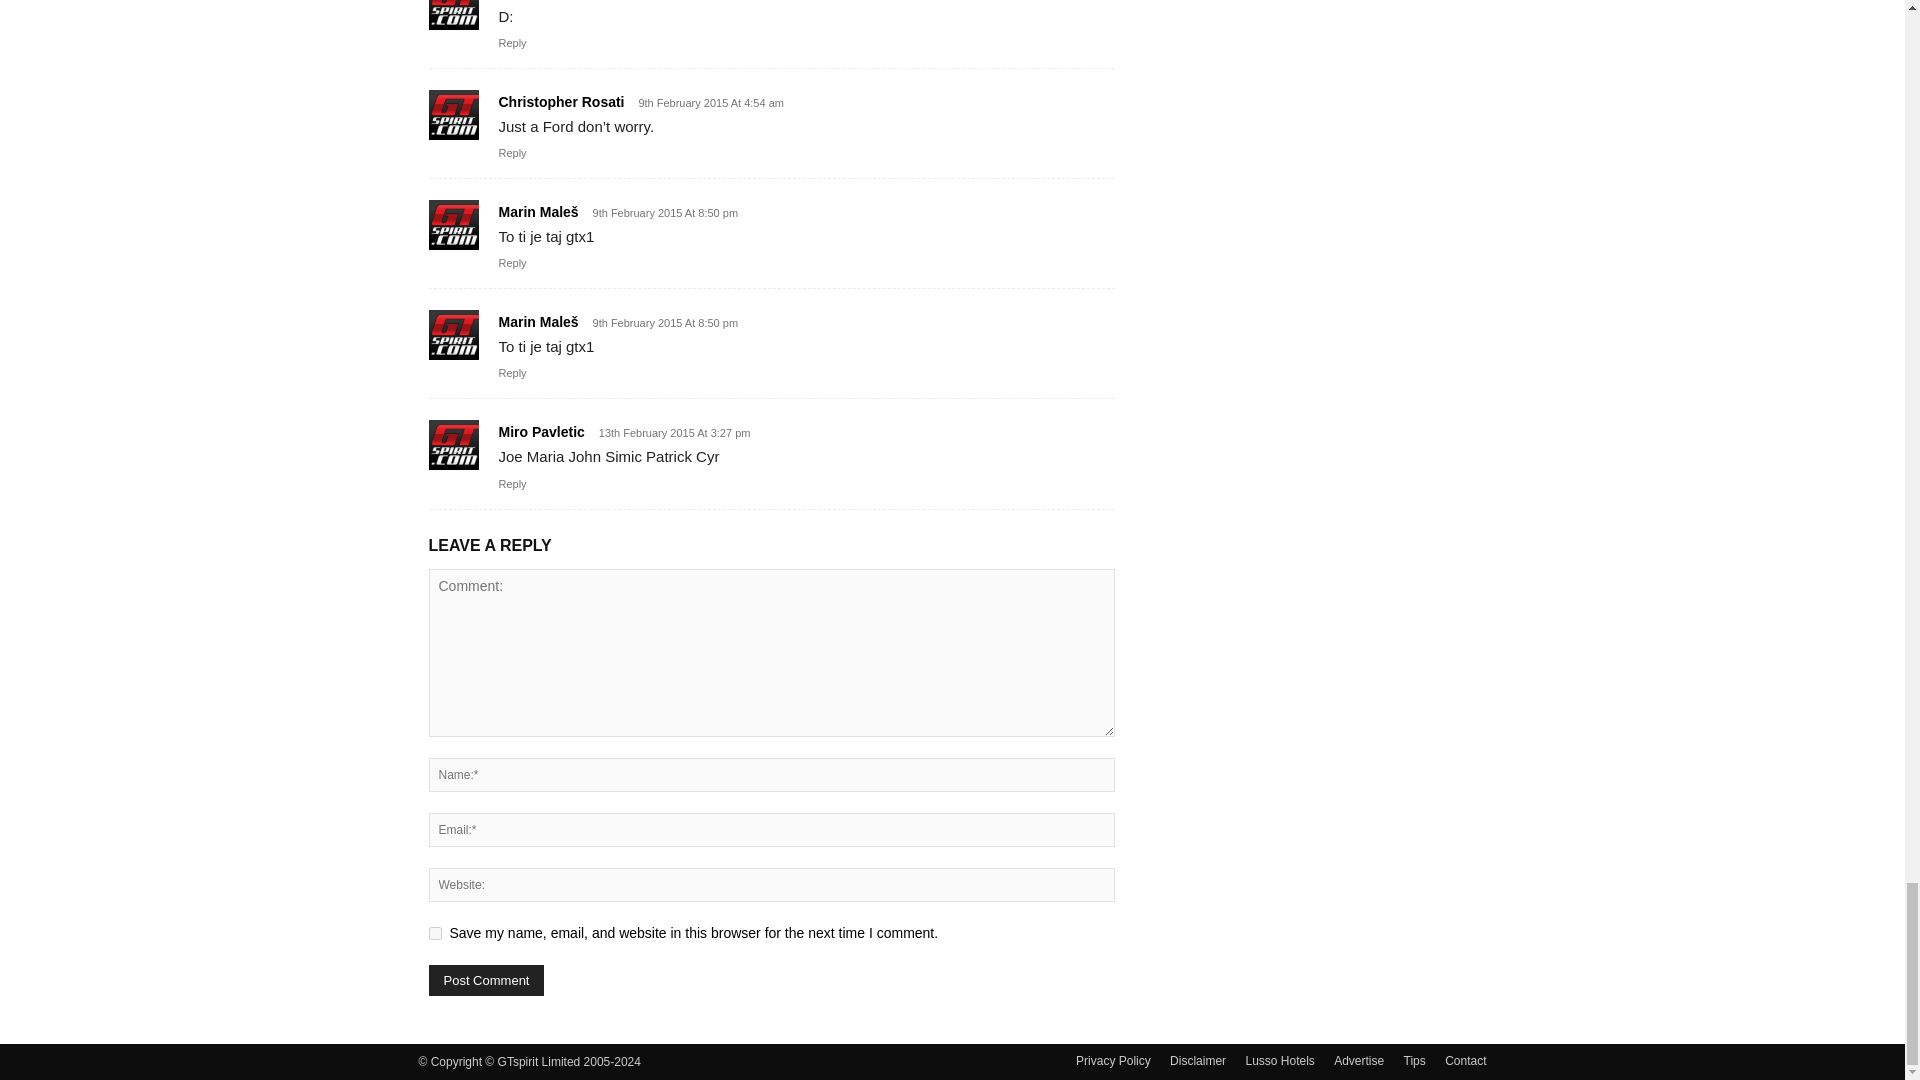 The height and width of the screenshot is (1080, 1920). Describe the element at coordinates (486, 980) in the screenshot. I see `Post Comment` at that location.